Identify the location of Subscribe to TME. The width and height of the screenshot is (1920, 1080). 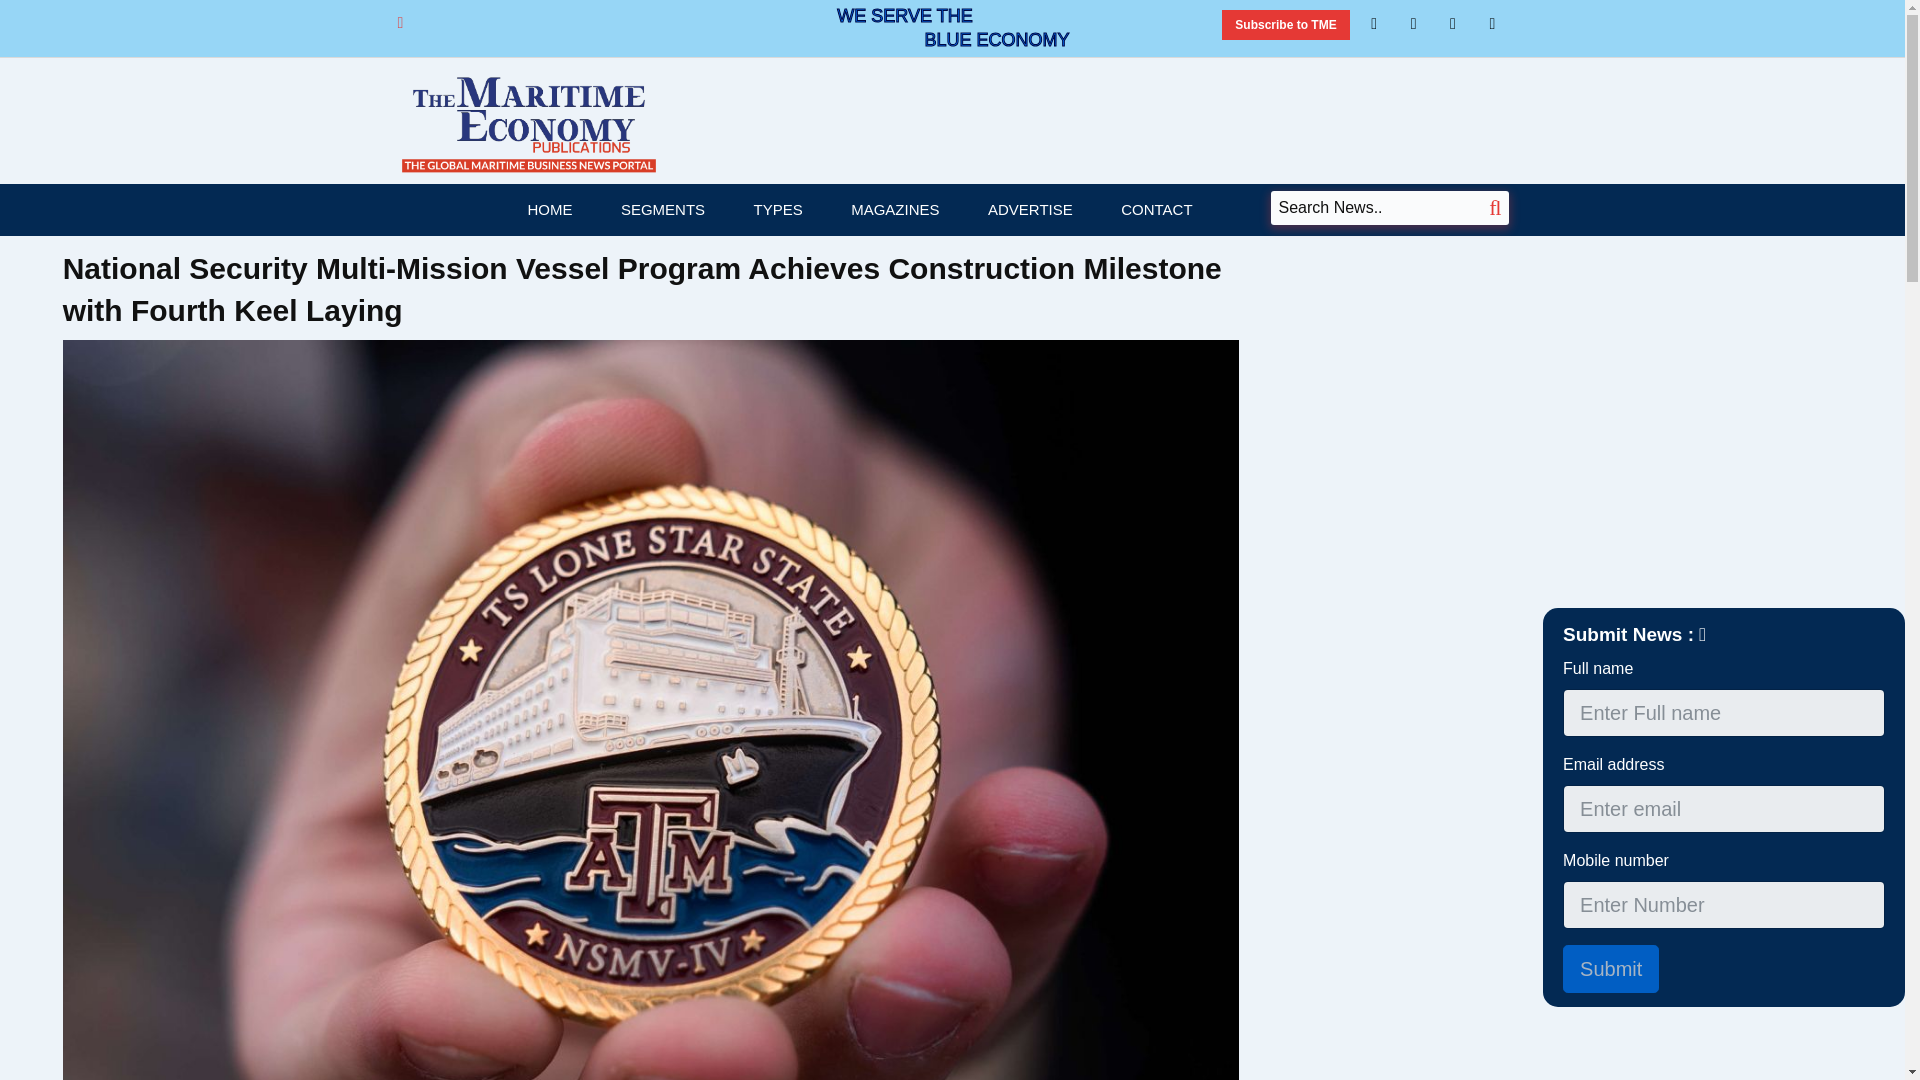
(1285, 24).